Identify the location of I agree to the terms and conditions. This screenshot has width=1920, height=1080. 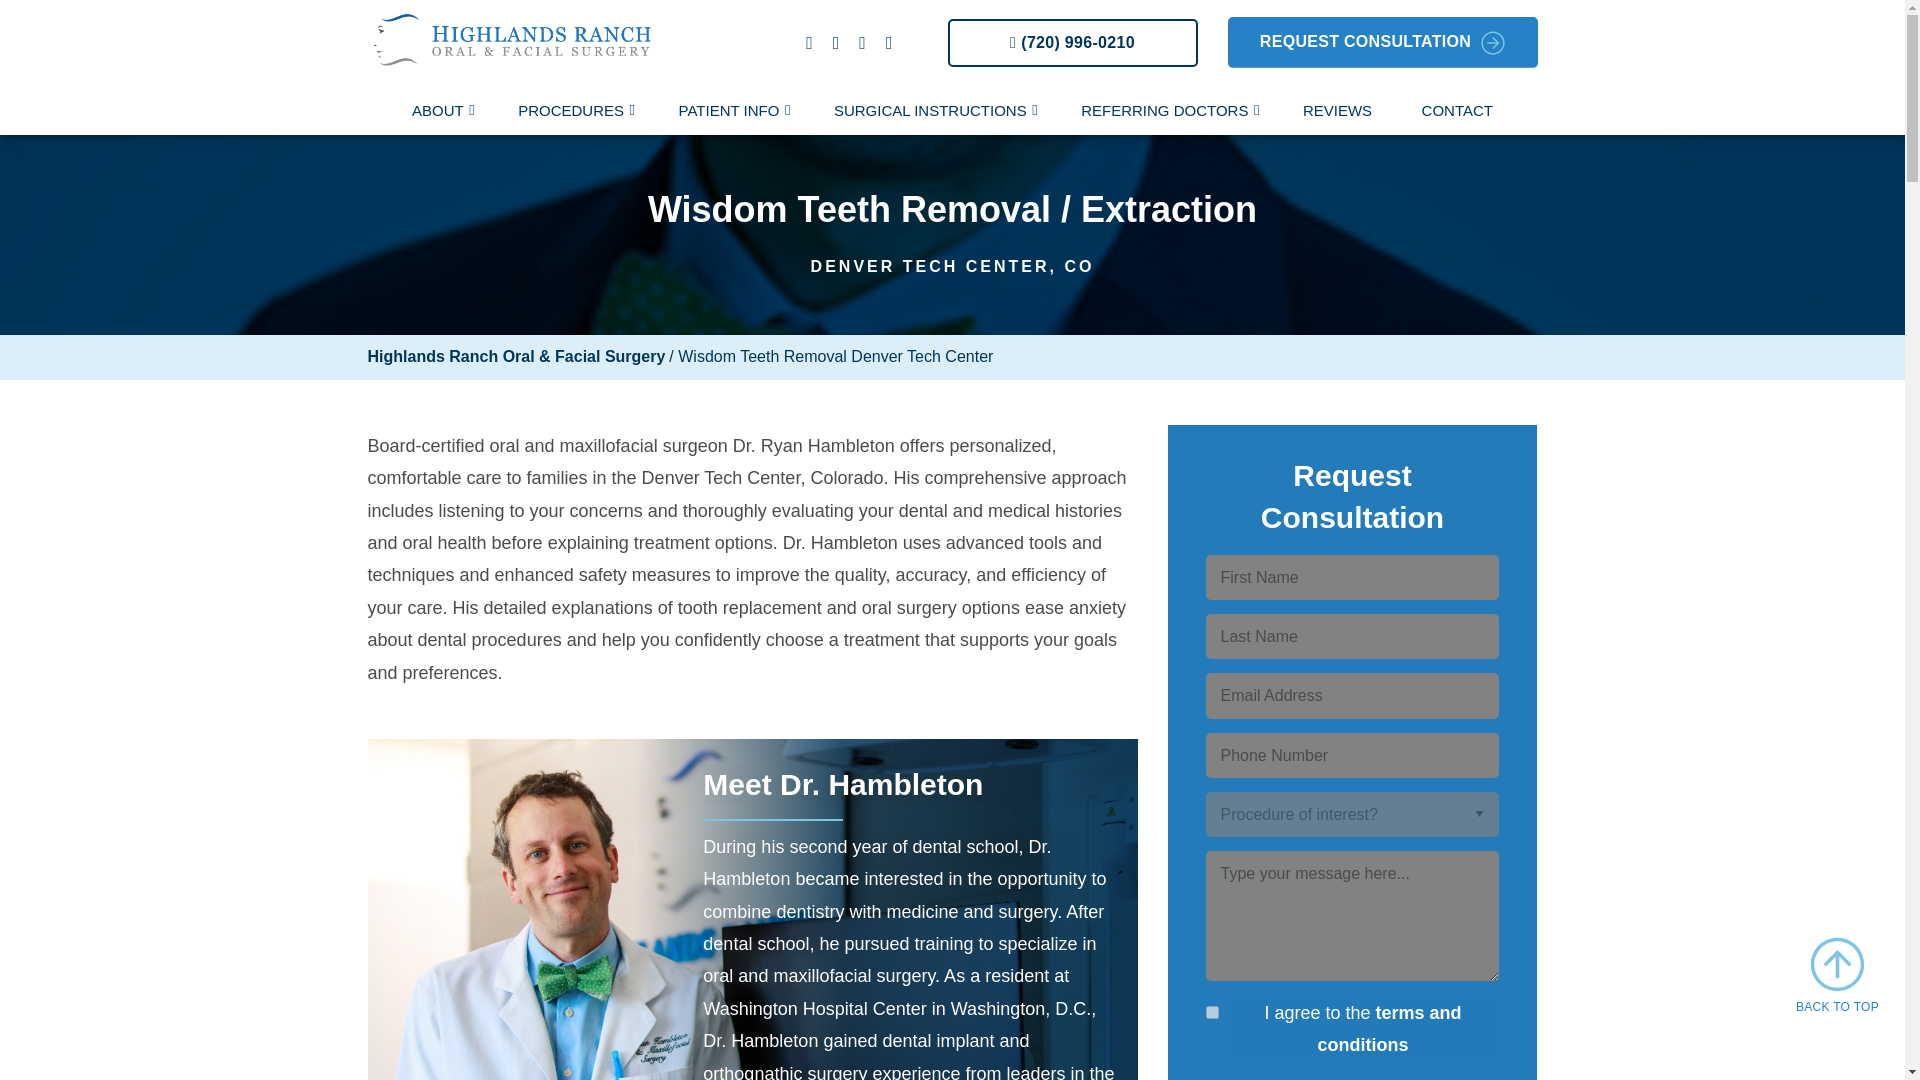
(1212, 1012).